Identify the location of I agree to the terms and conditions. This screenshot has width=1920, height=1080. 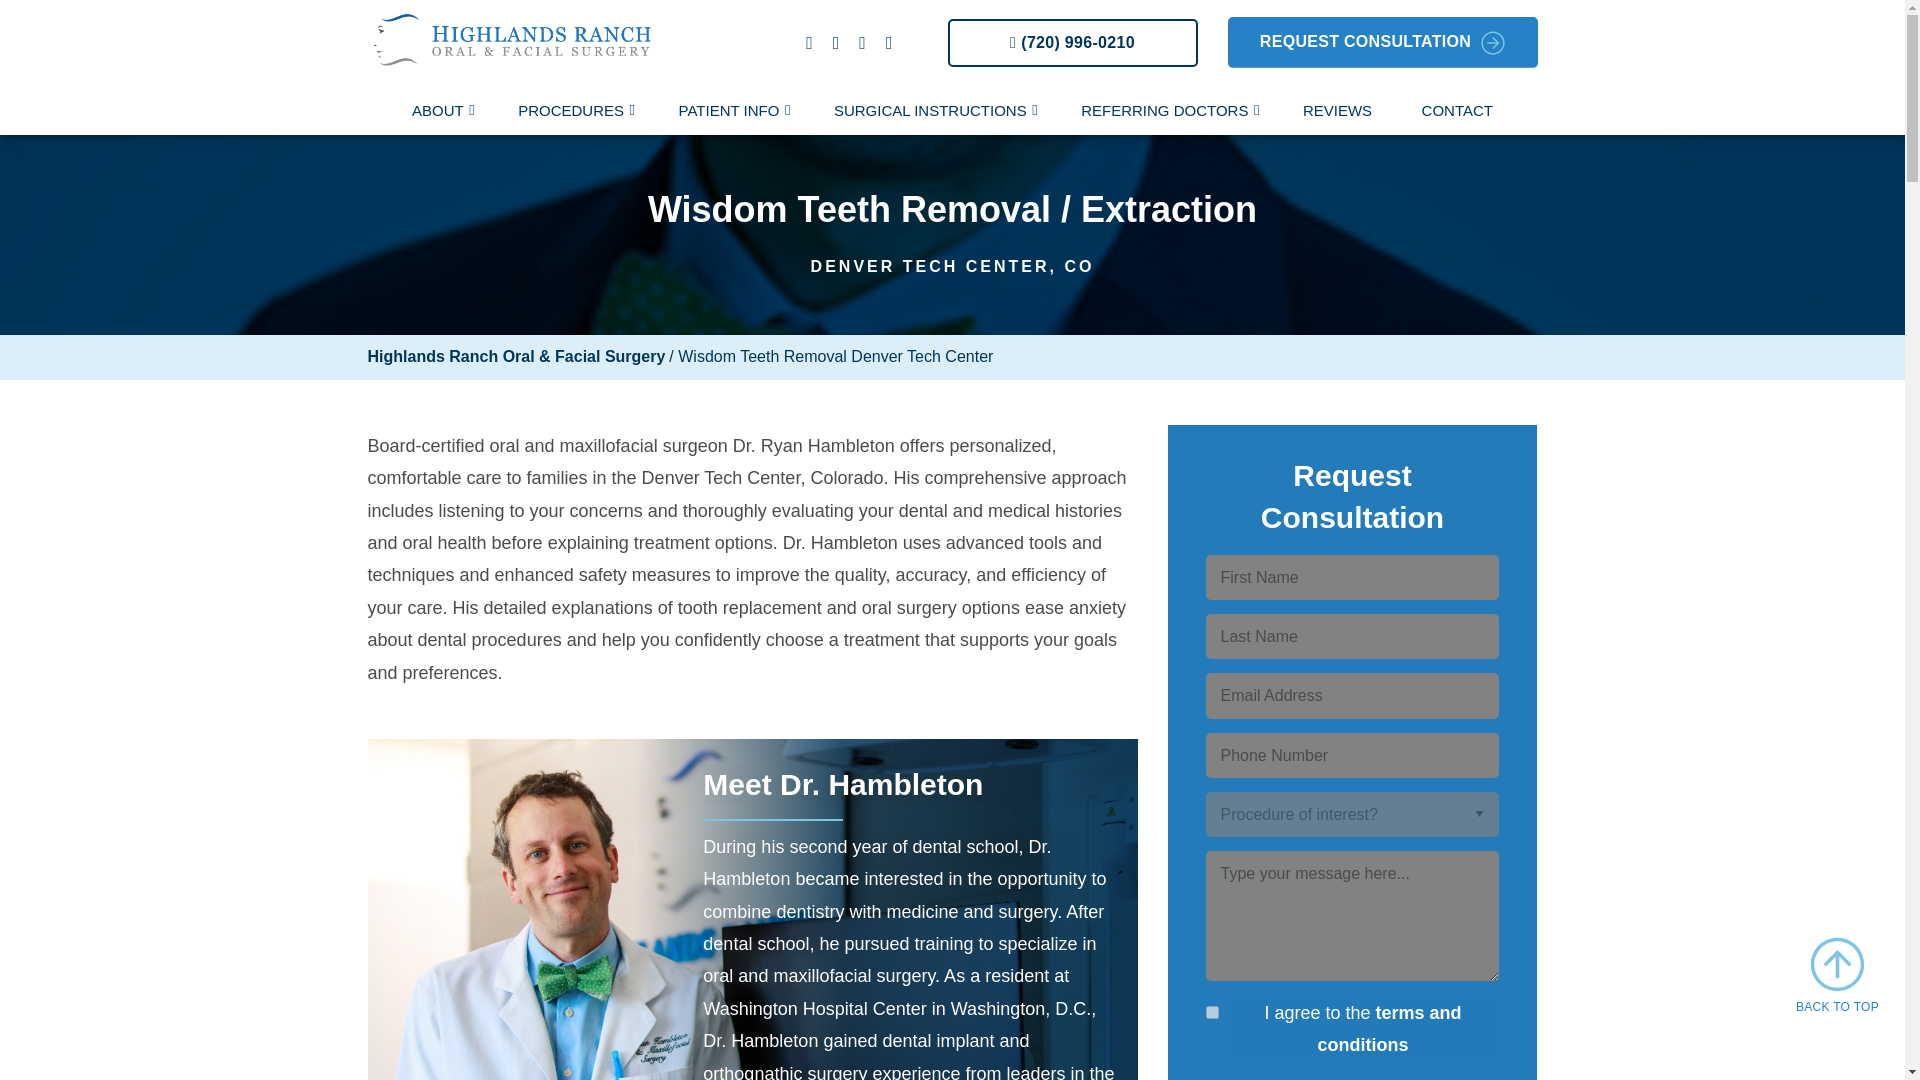
(1212, 1012).